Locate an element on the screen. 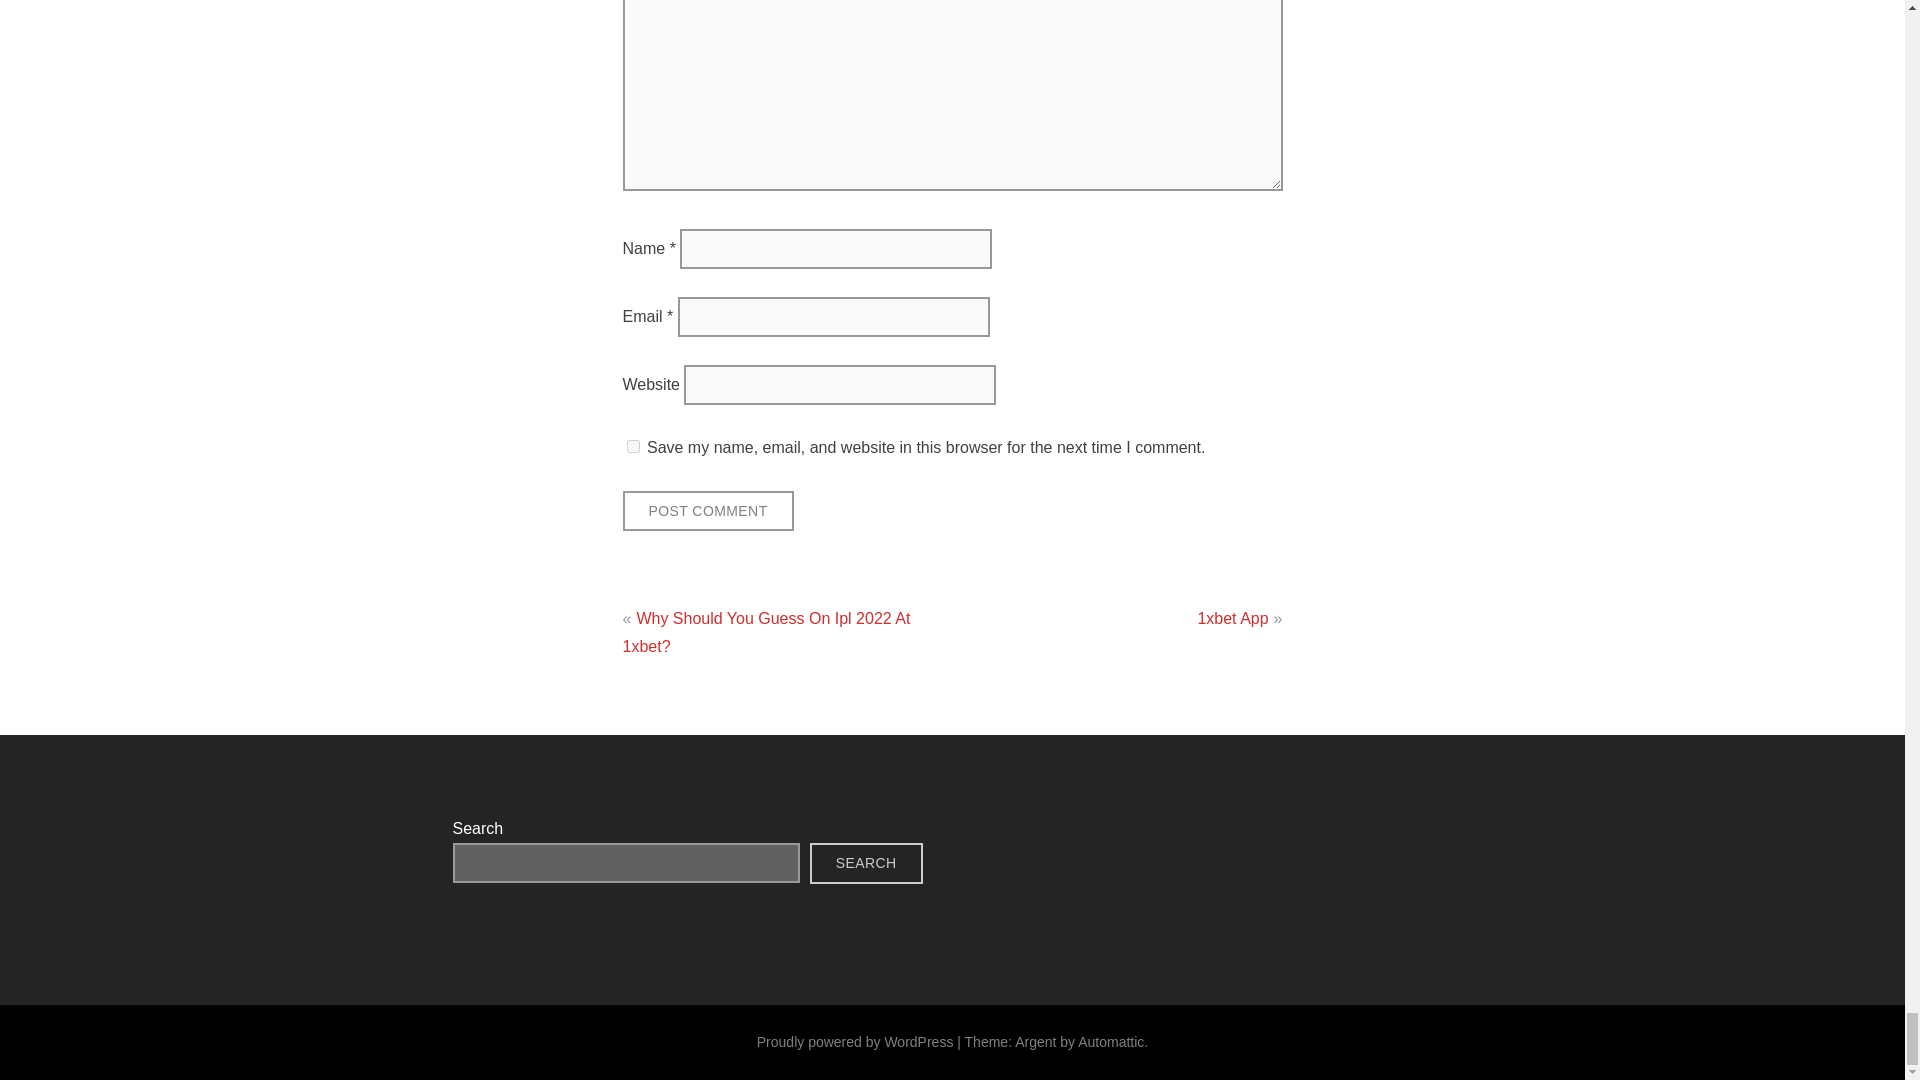  Why Should You Guess On Ipl 2022 At 1xbet? is located at coordinates (766, 632).